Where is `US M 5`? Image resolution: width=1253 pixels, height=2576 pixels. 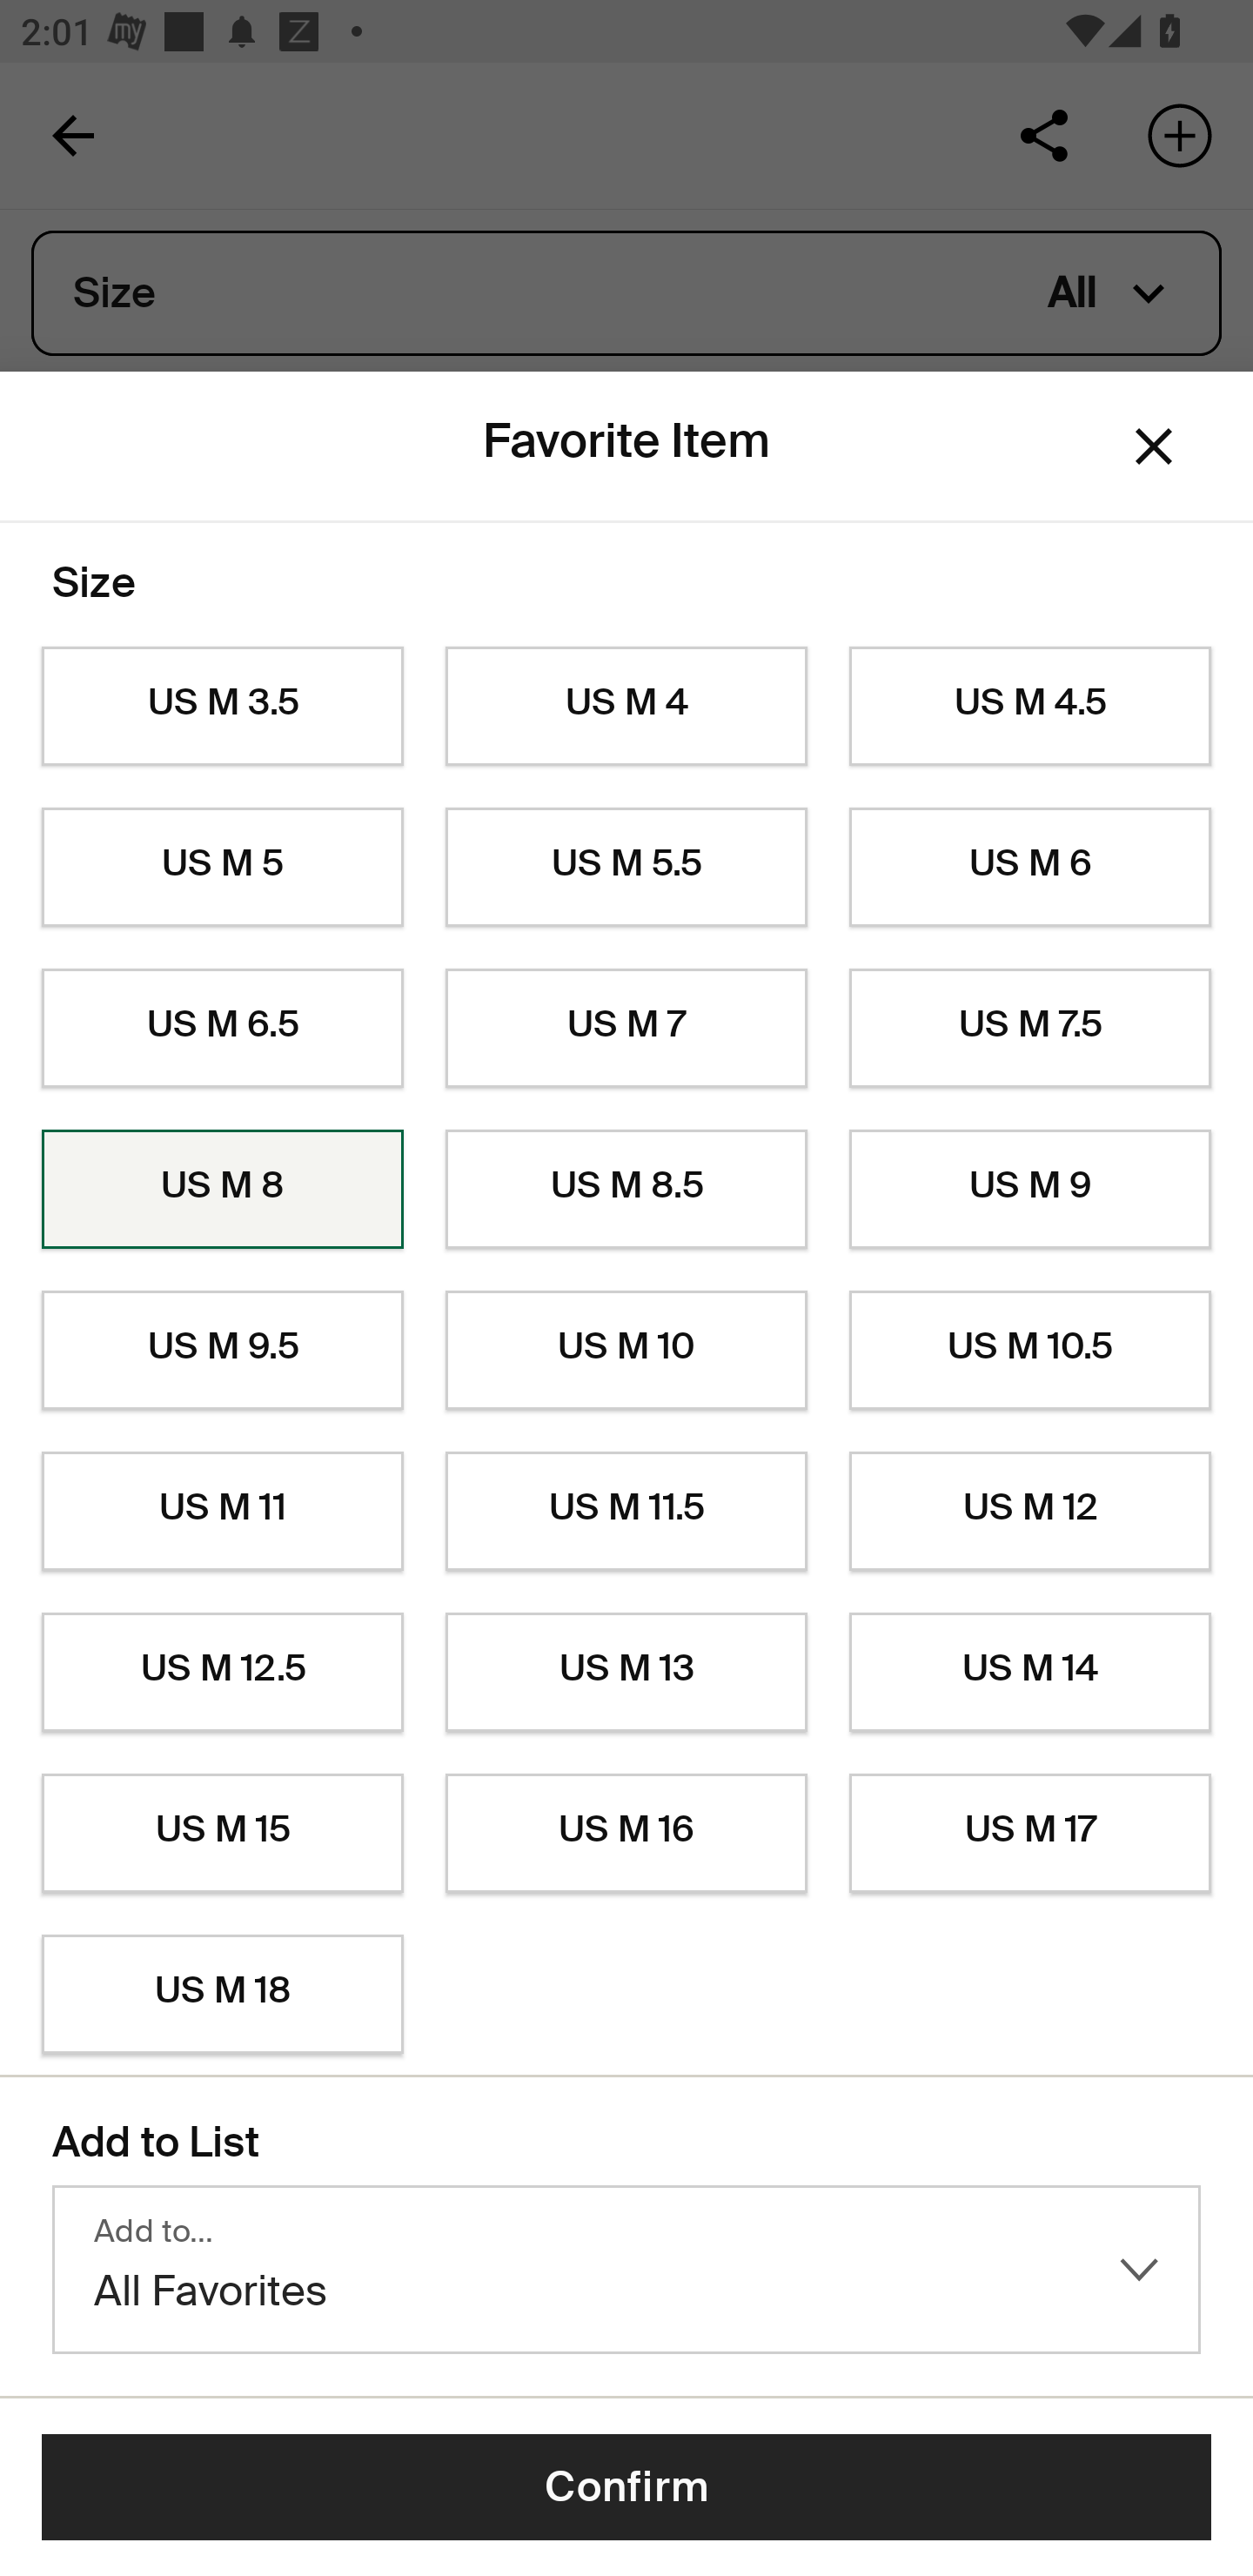
US M 5 is located at coordinates (222, 867).